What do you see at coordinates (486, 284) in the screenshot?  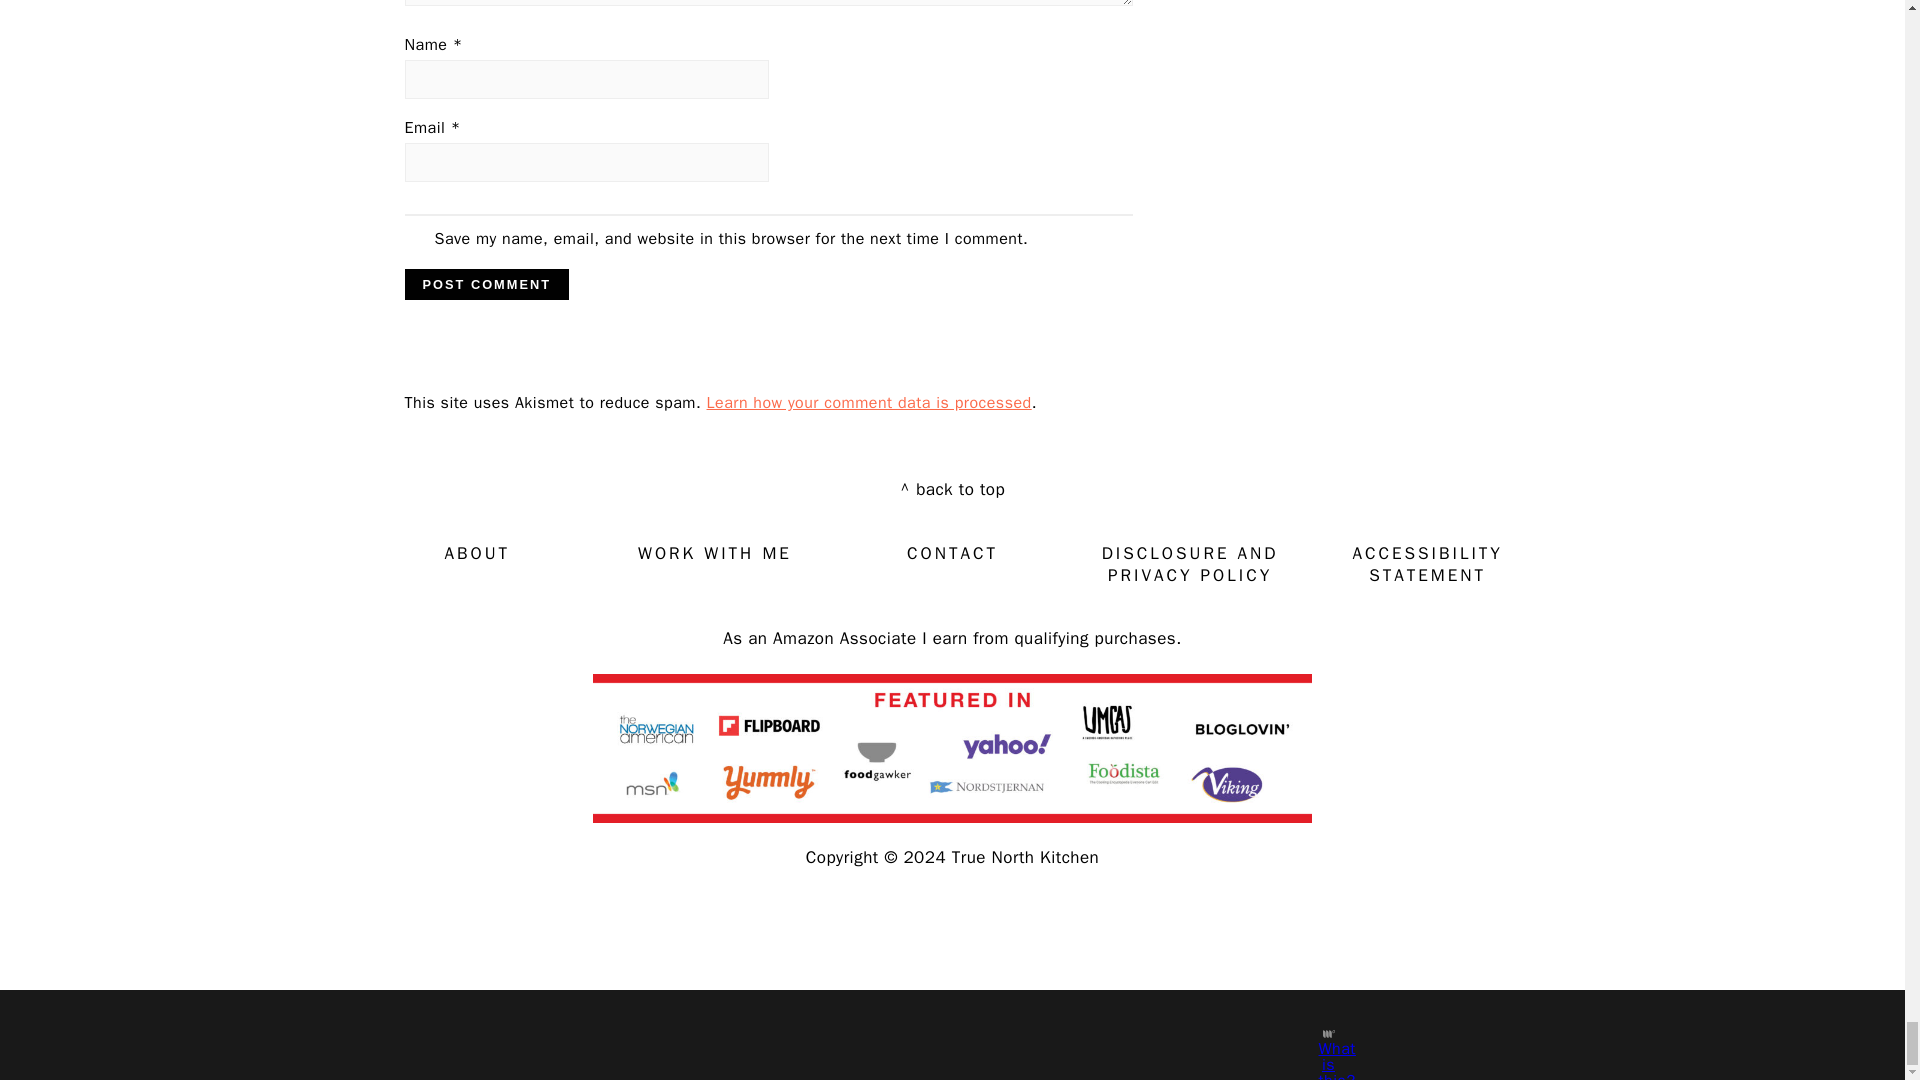 I see `Post Comment` at bounding box center [486, 284].